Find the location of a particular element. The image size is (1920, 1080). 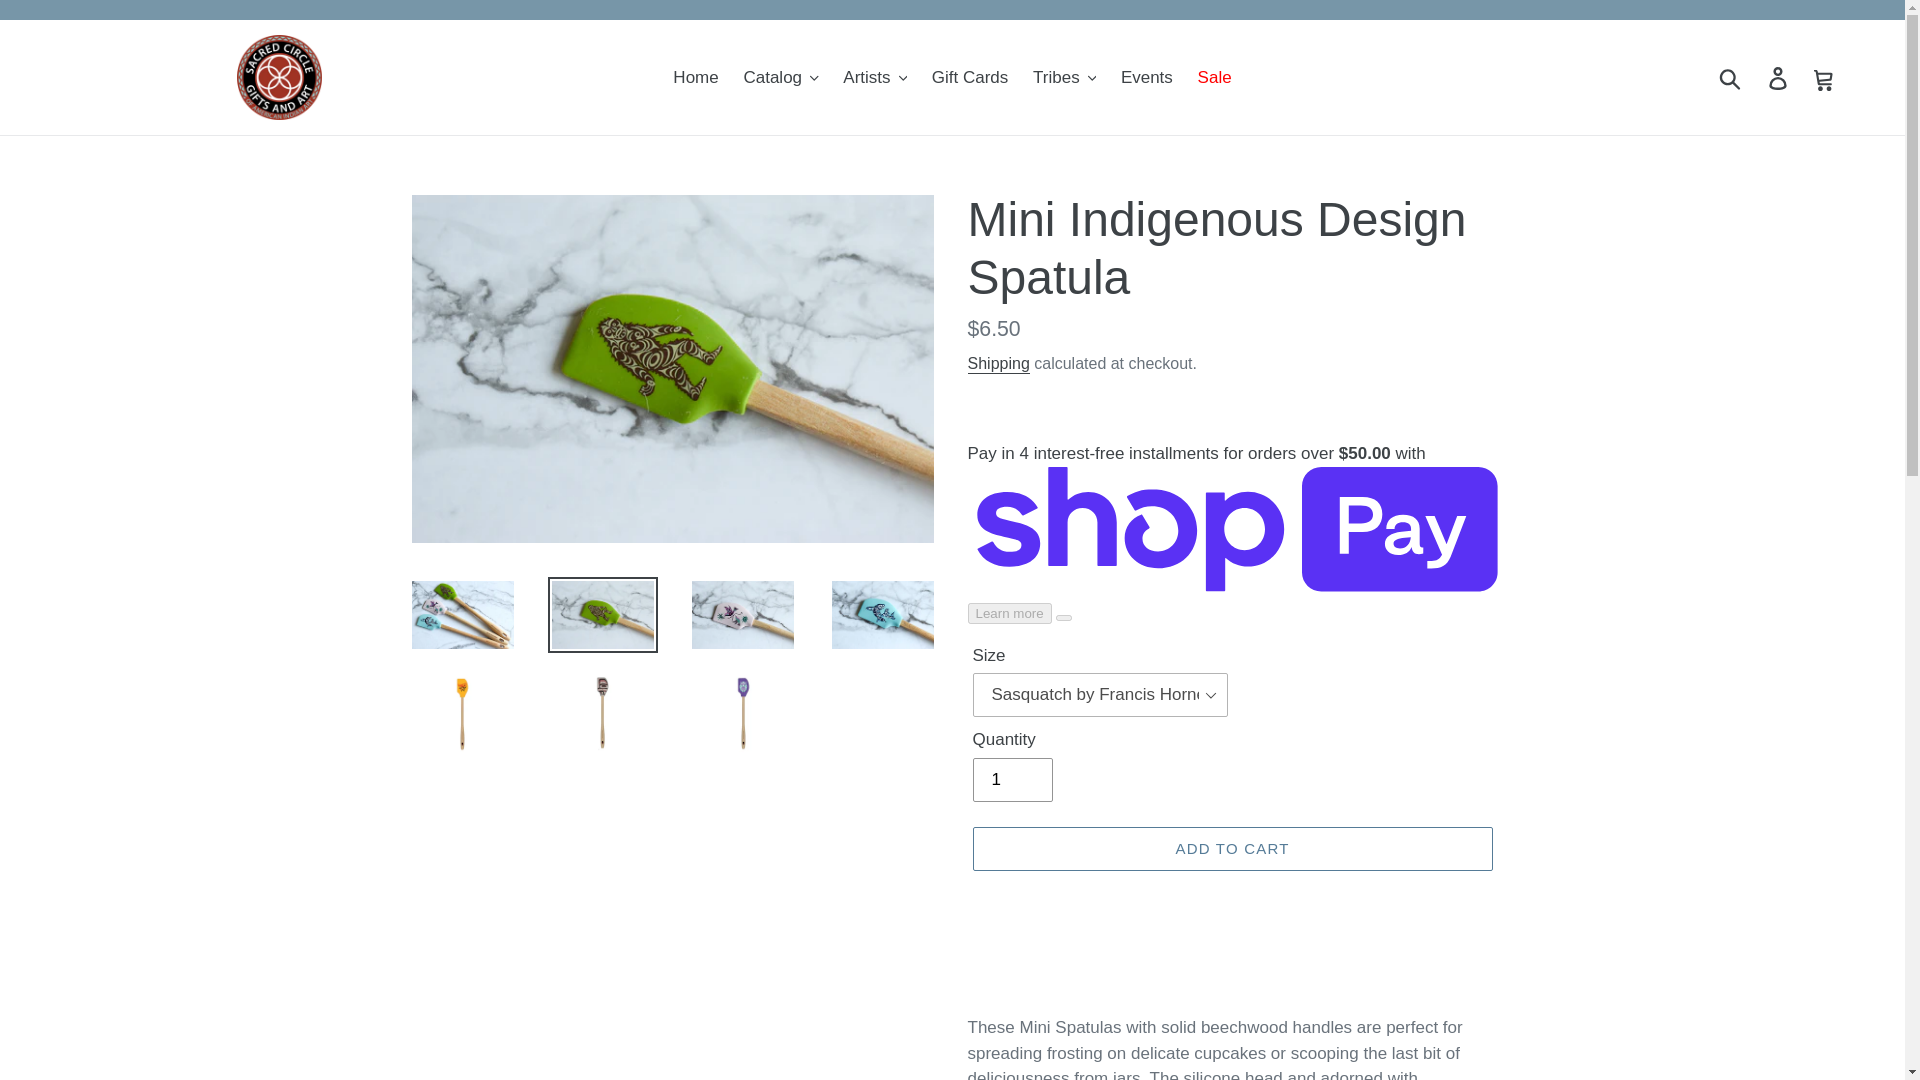

Home is located at coordinates (694, 77).